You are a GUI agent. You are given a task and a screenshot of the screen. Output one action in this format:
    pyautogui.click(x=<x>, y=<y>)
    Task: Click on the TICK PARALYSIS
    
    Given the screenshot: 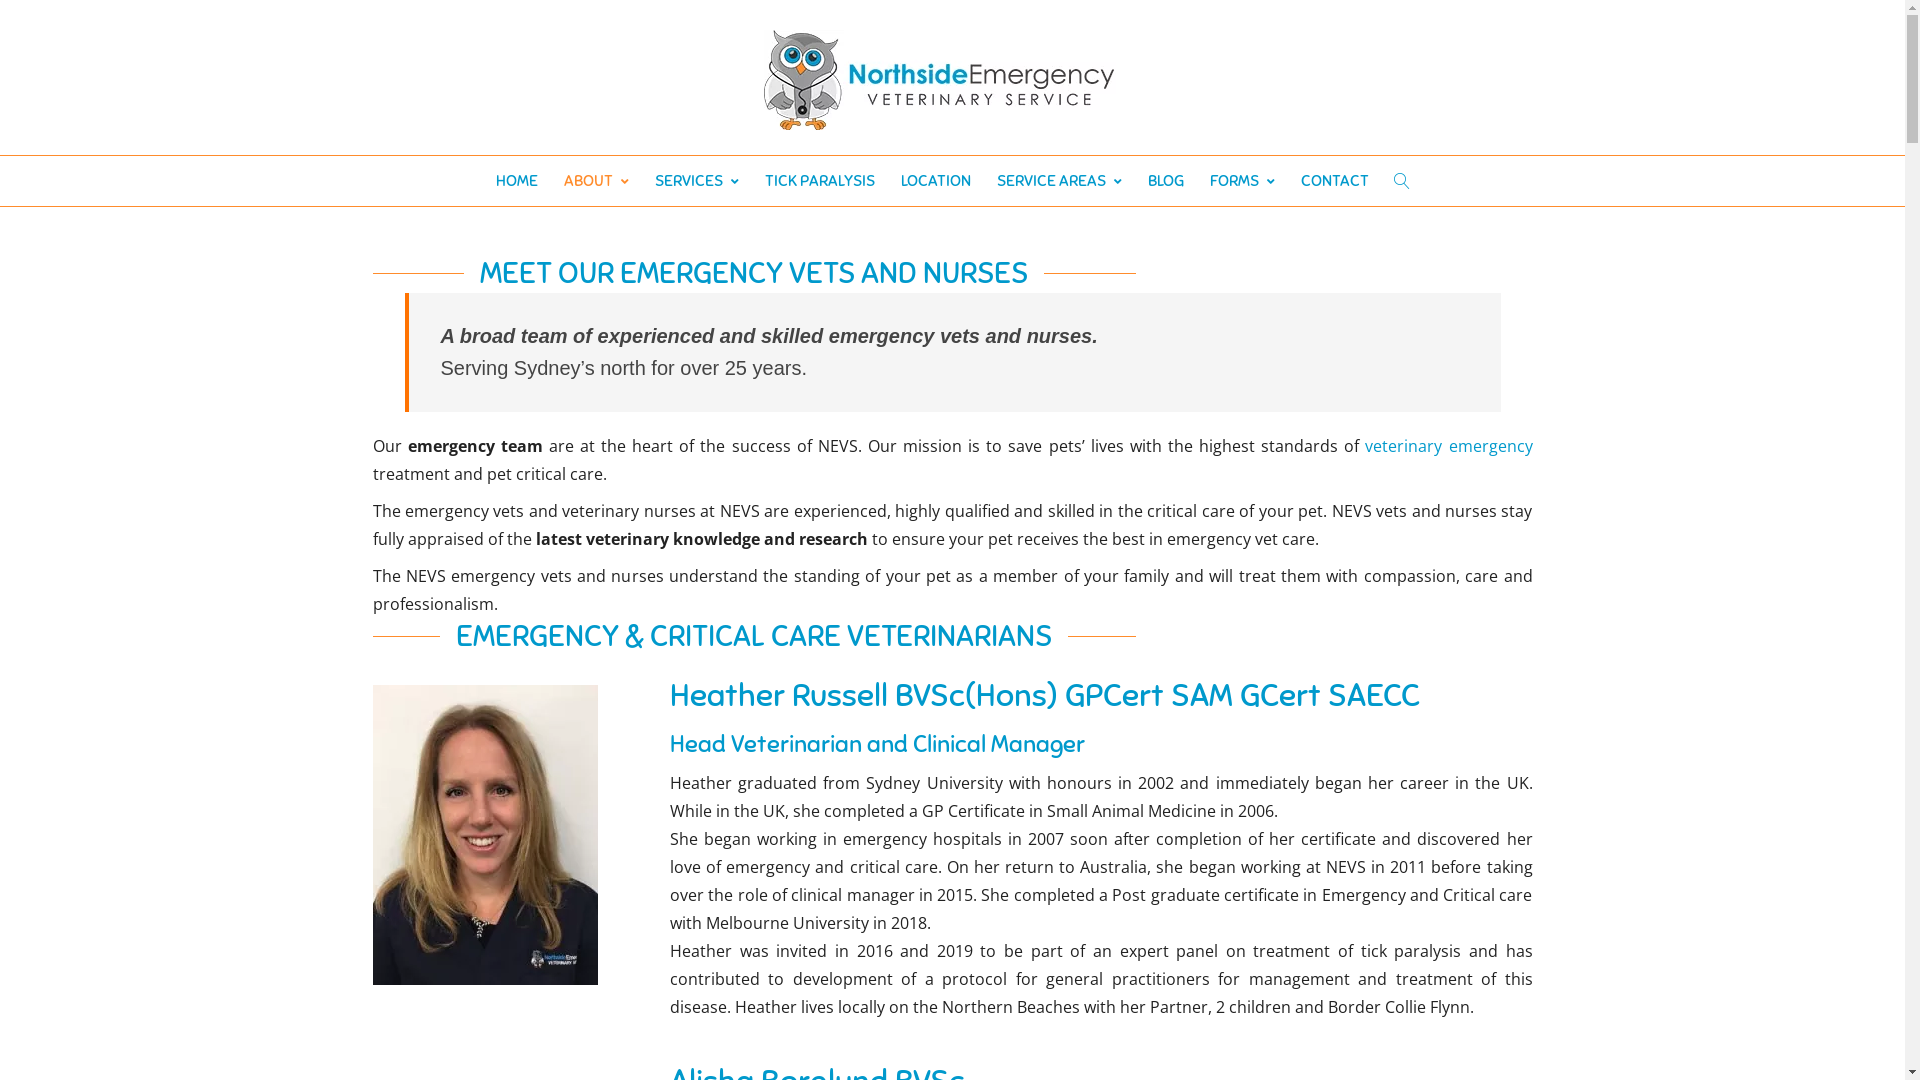 What is the action you would take?
    pyautogui.click(x=820, y=180)
    